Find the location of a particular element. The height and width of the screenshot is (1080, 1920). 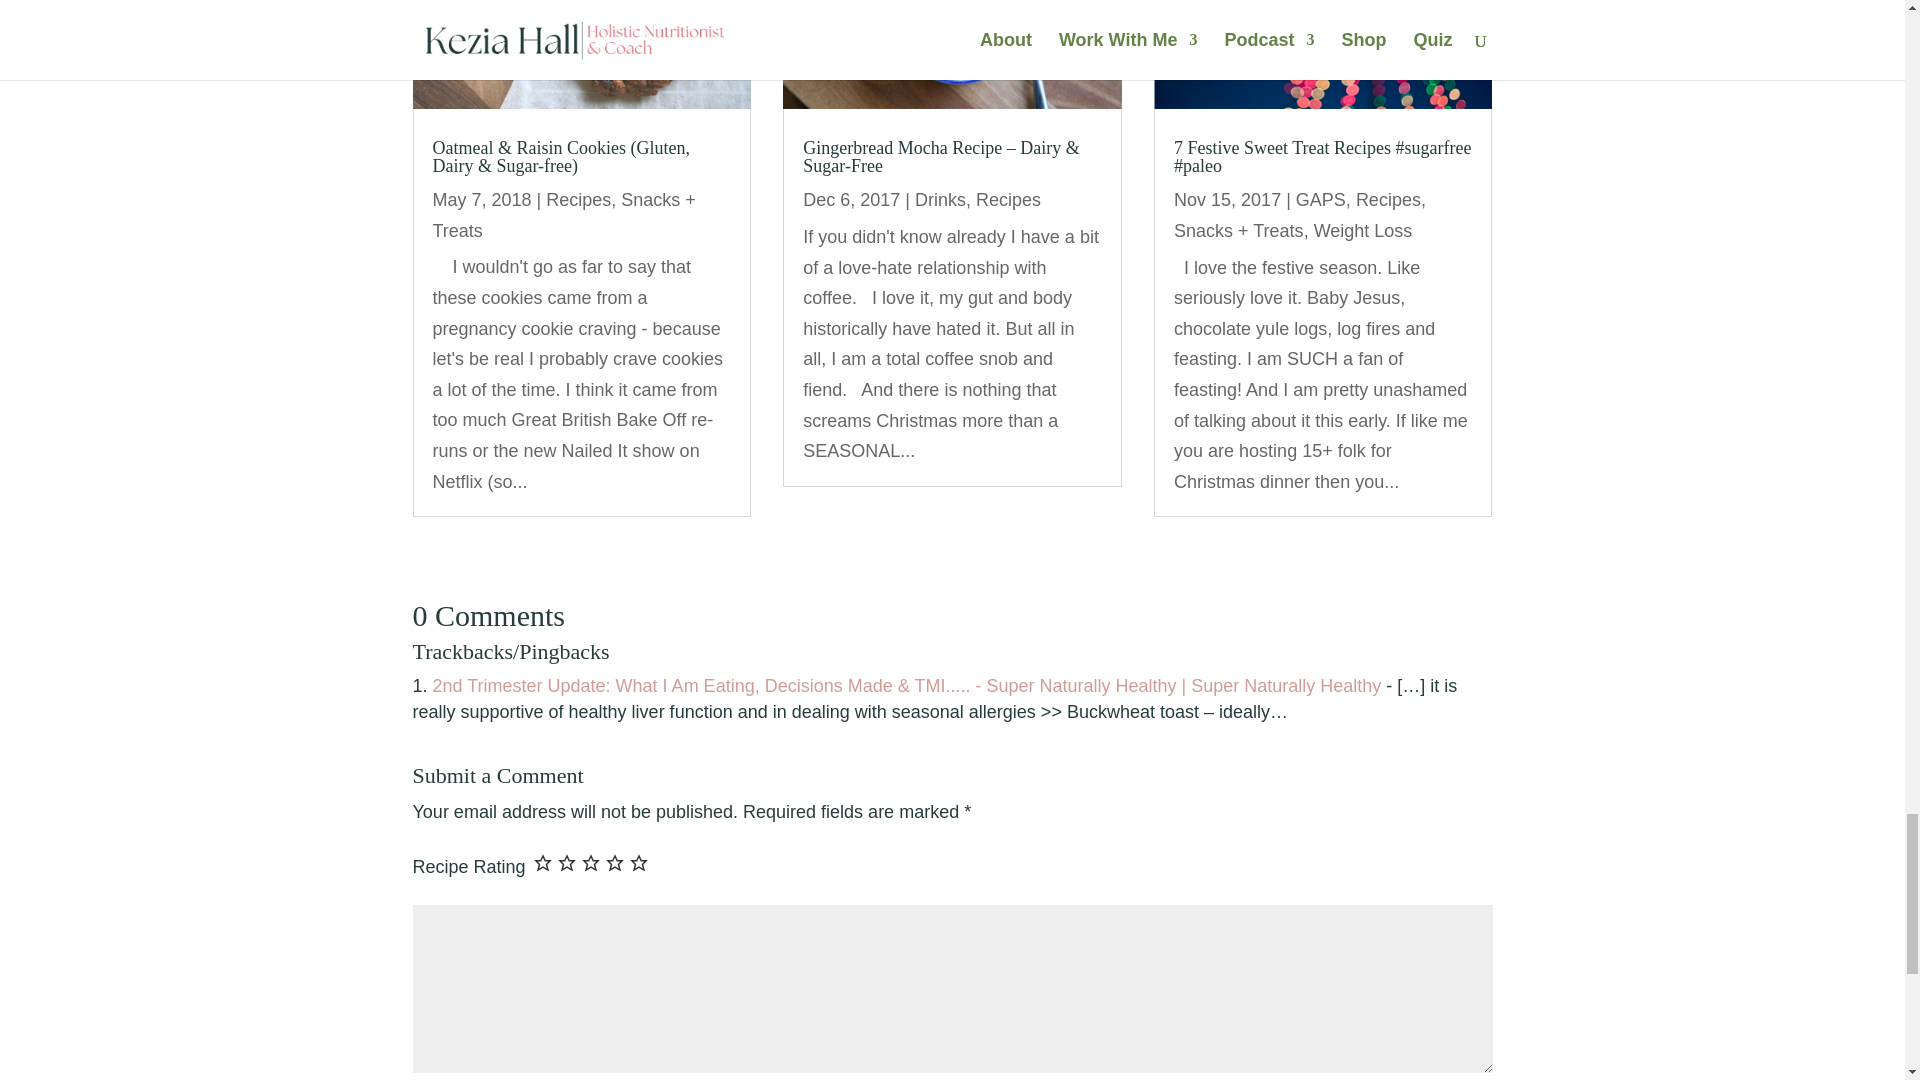

Recipes is located at coordinates (578, 200).